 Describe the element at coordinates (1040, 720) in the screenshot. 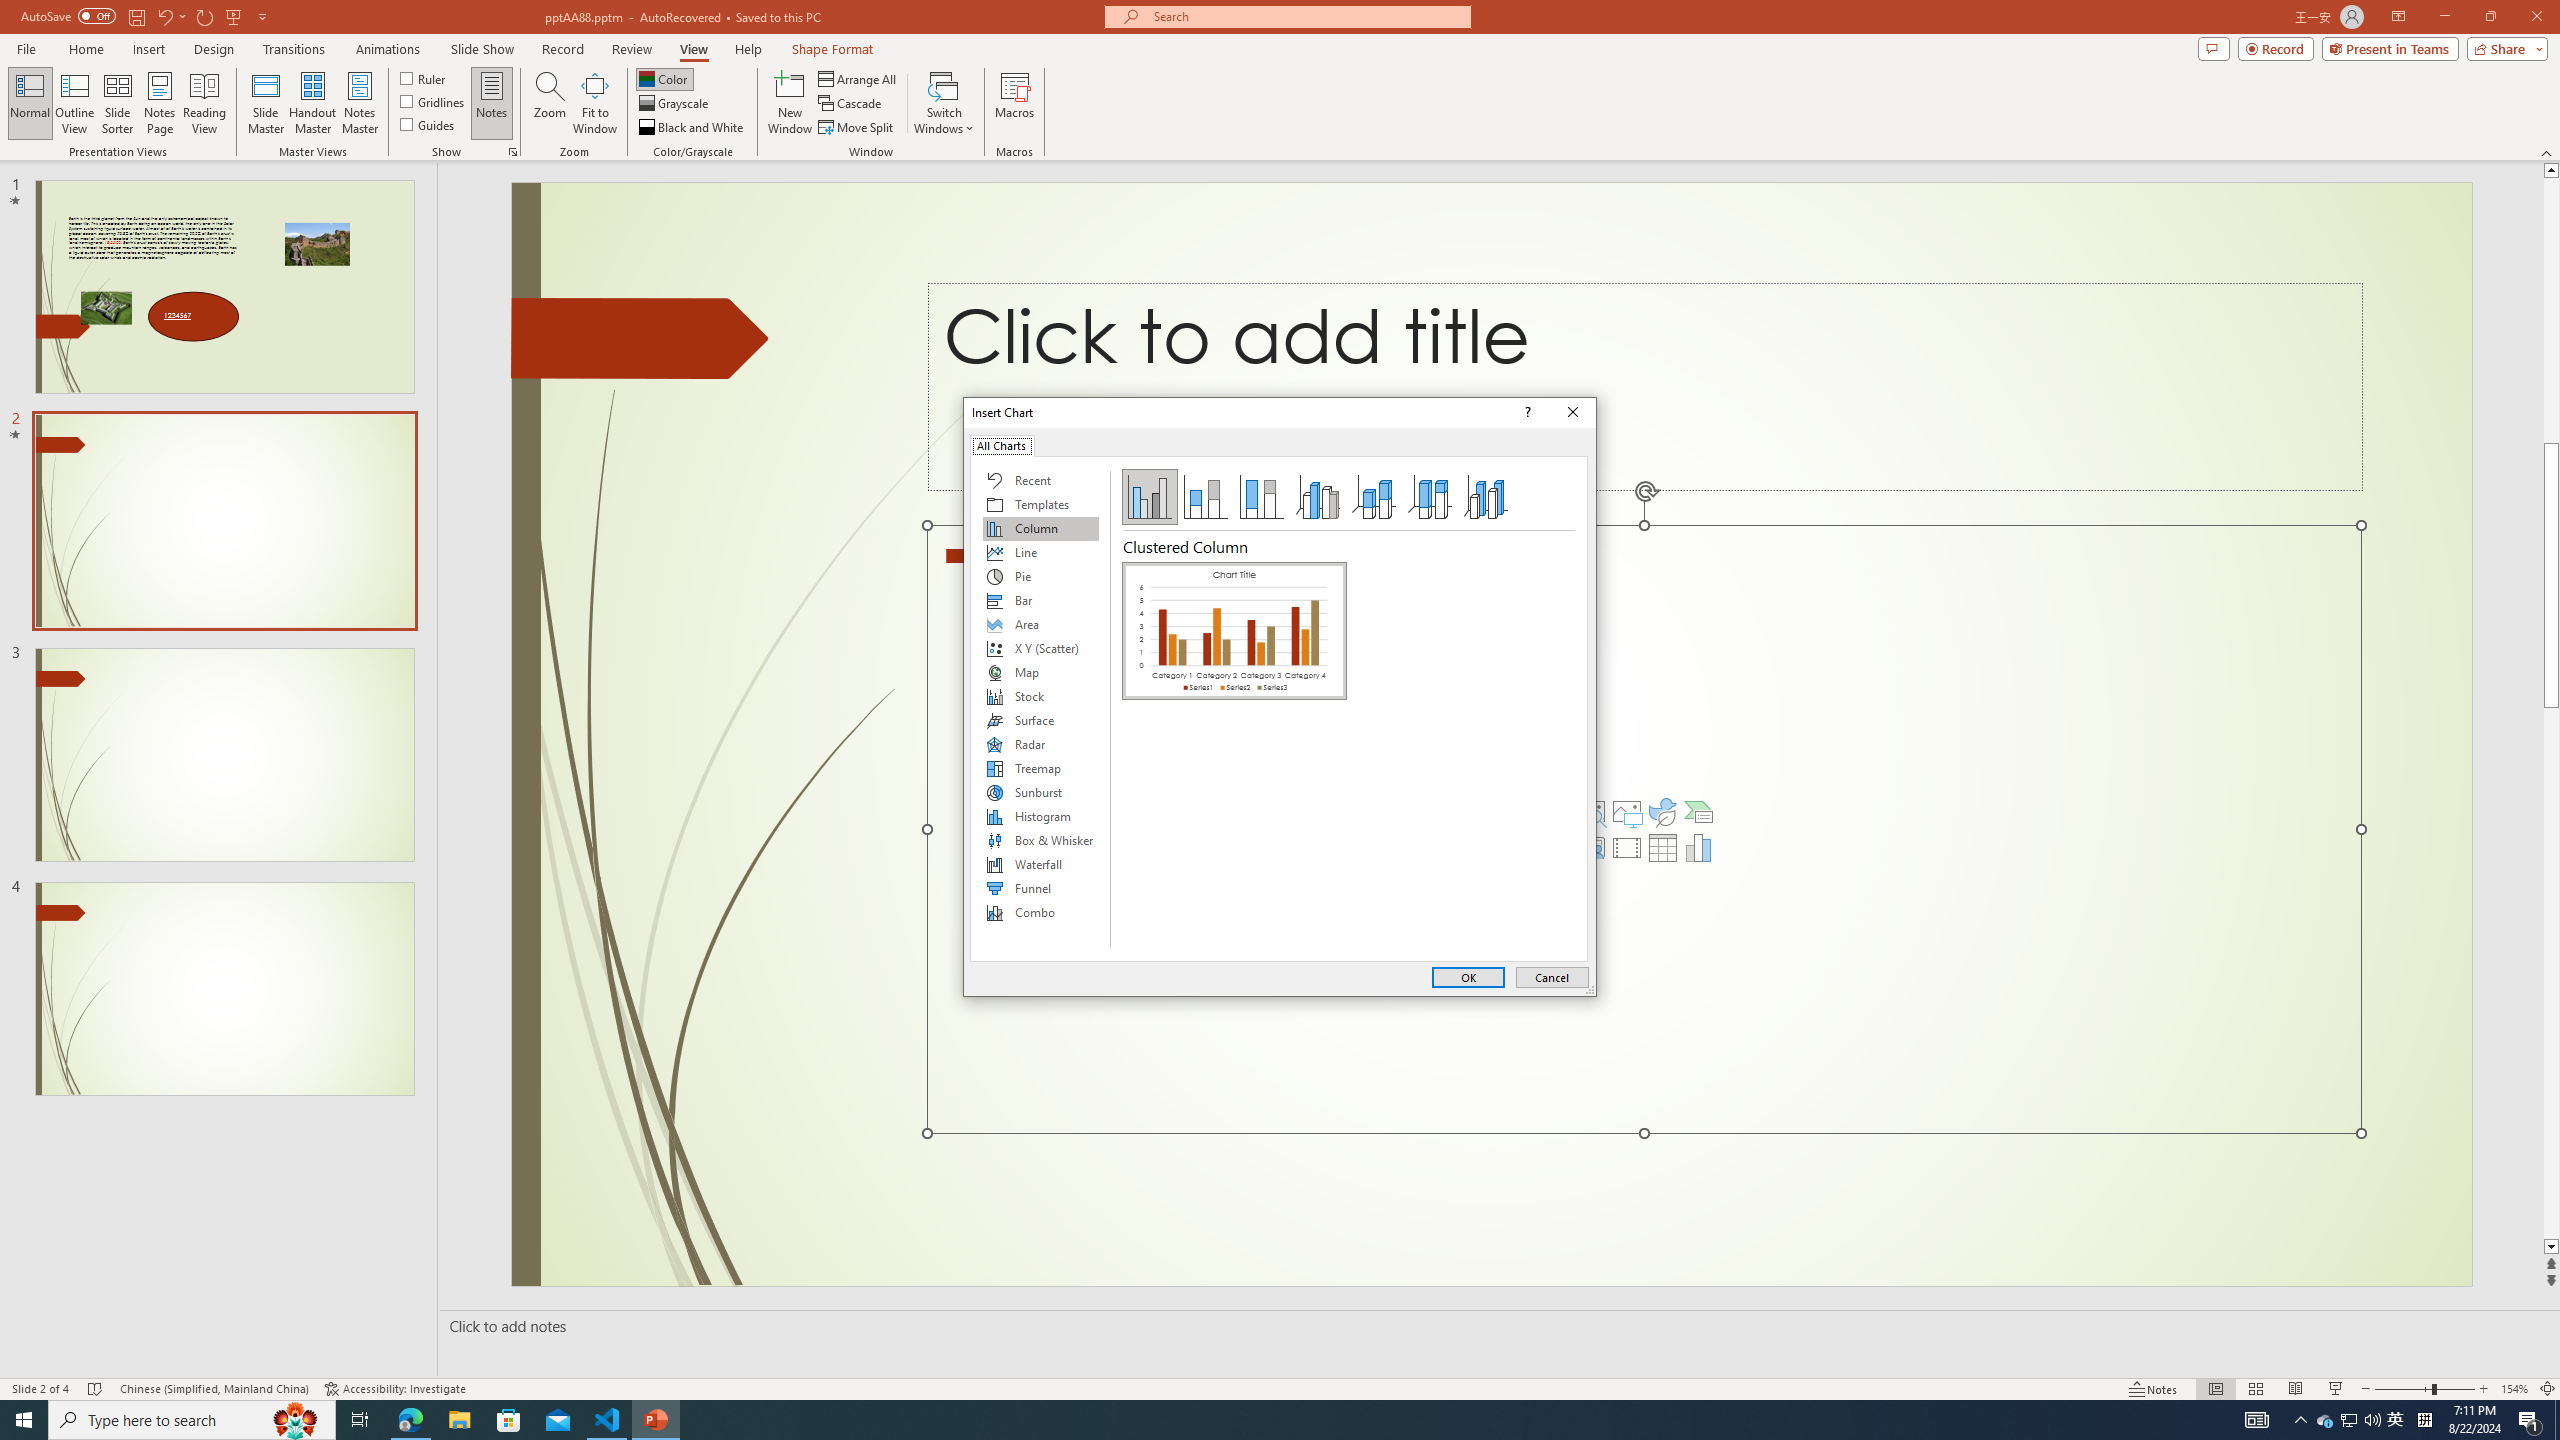

I see `Surface` at that location.